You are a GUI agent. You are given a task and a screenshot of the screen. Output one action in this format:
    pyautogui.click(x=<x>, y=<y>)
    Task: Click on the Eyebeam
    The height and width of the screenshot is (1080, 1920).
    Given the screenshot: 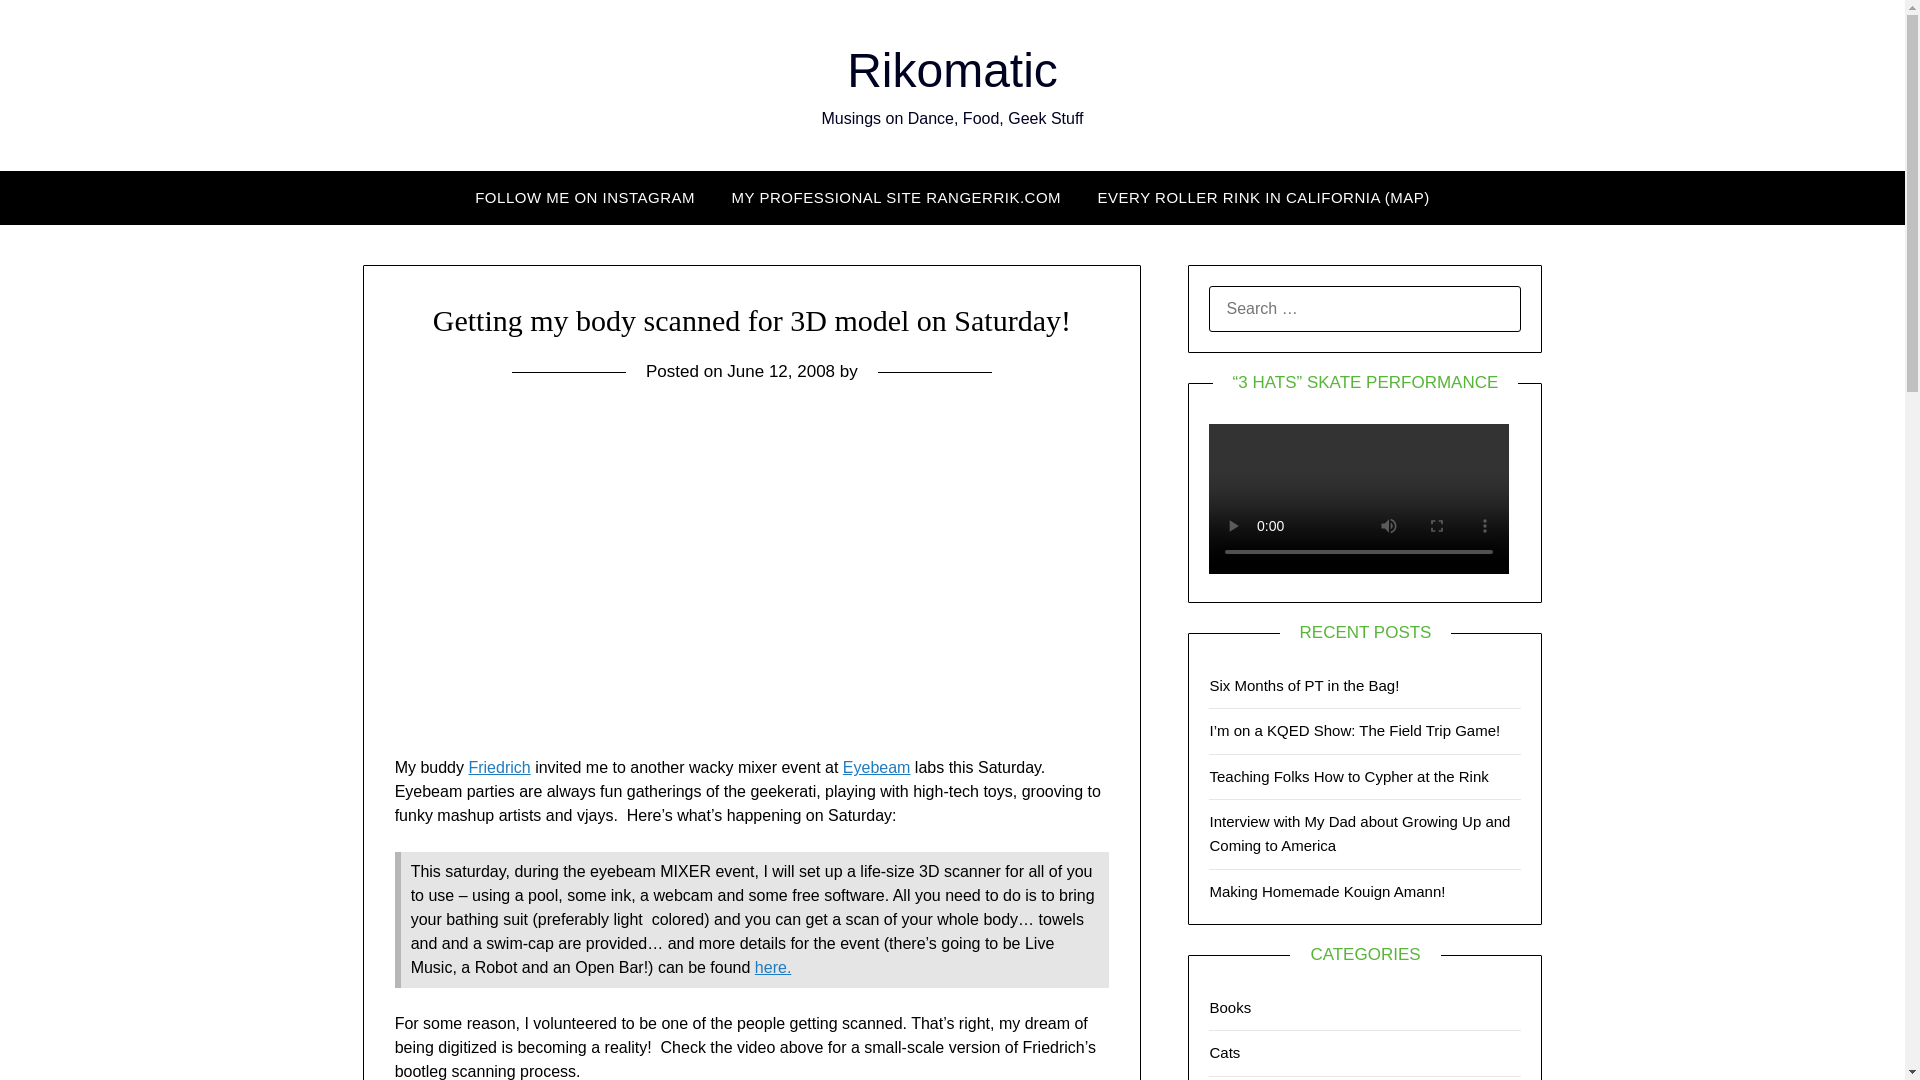 What is the action you would take?
    pyautogui.click(x=876, y=768)
    